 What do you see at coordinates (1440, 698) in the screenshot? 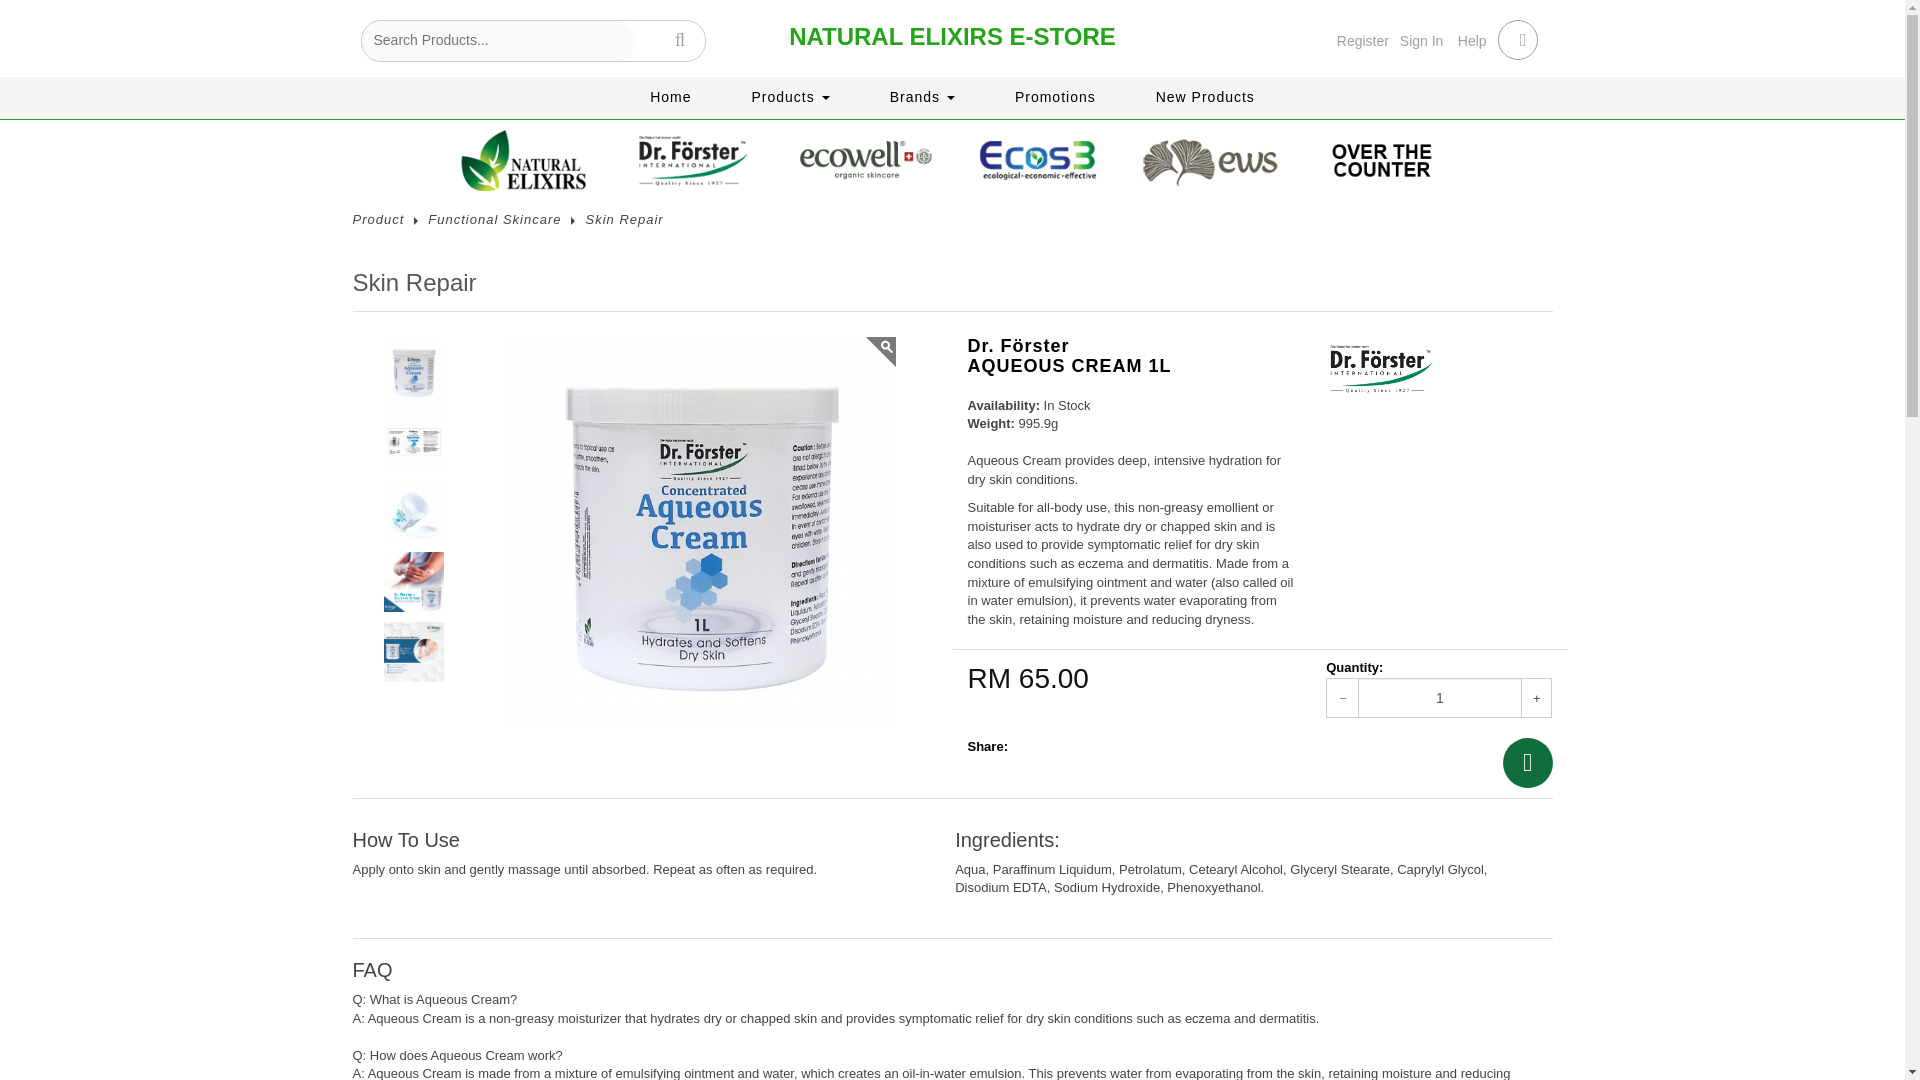
I see `1` at bounding box center [1440, 698].